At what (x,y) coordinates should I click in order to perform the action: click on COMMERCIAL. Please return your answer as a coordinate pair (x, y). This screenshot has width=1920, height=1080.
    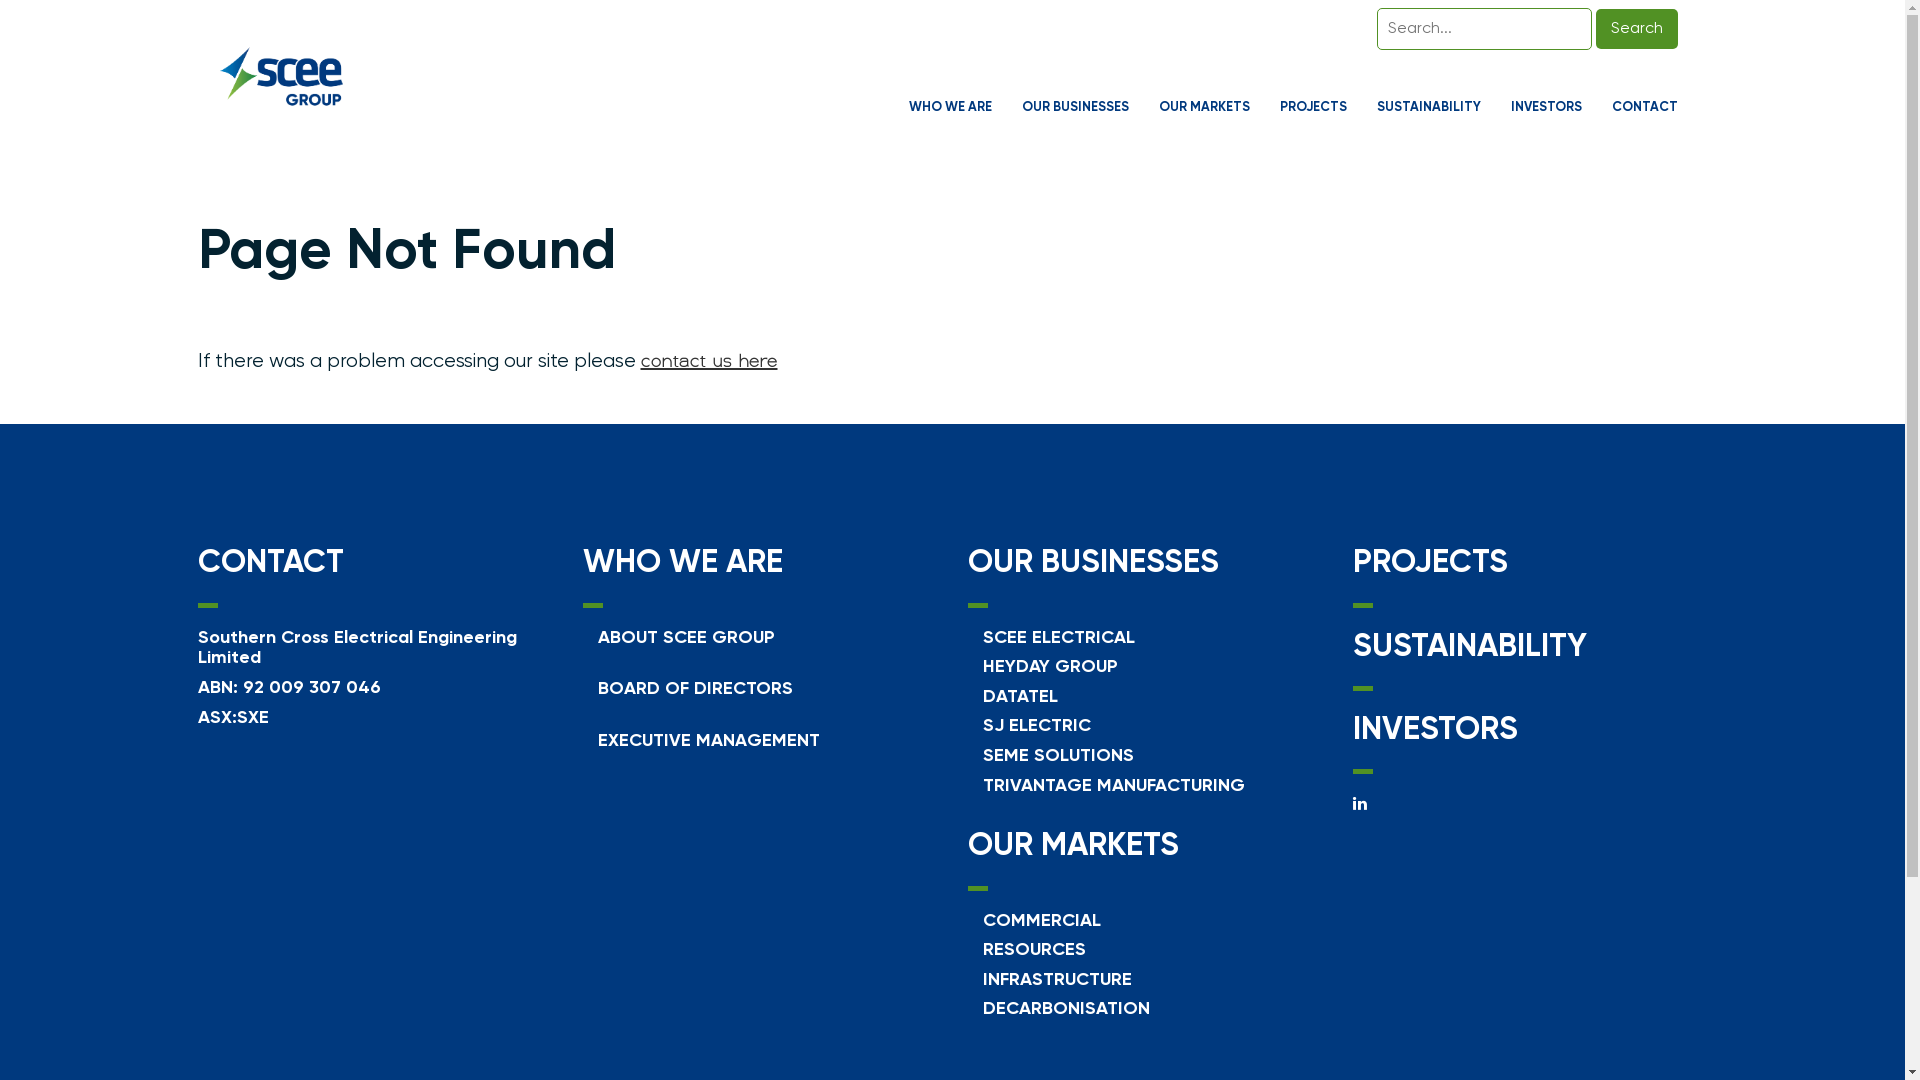
    Looking at the image, I should click on (1041, 921).